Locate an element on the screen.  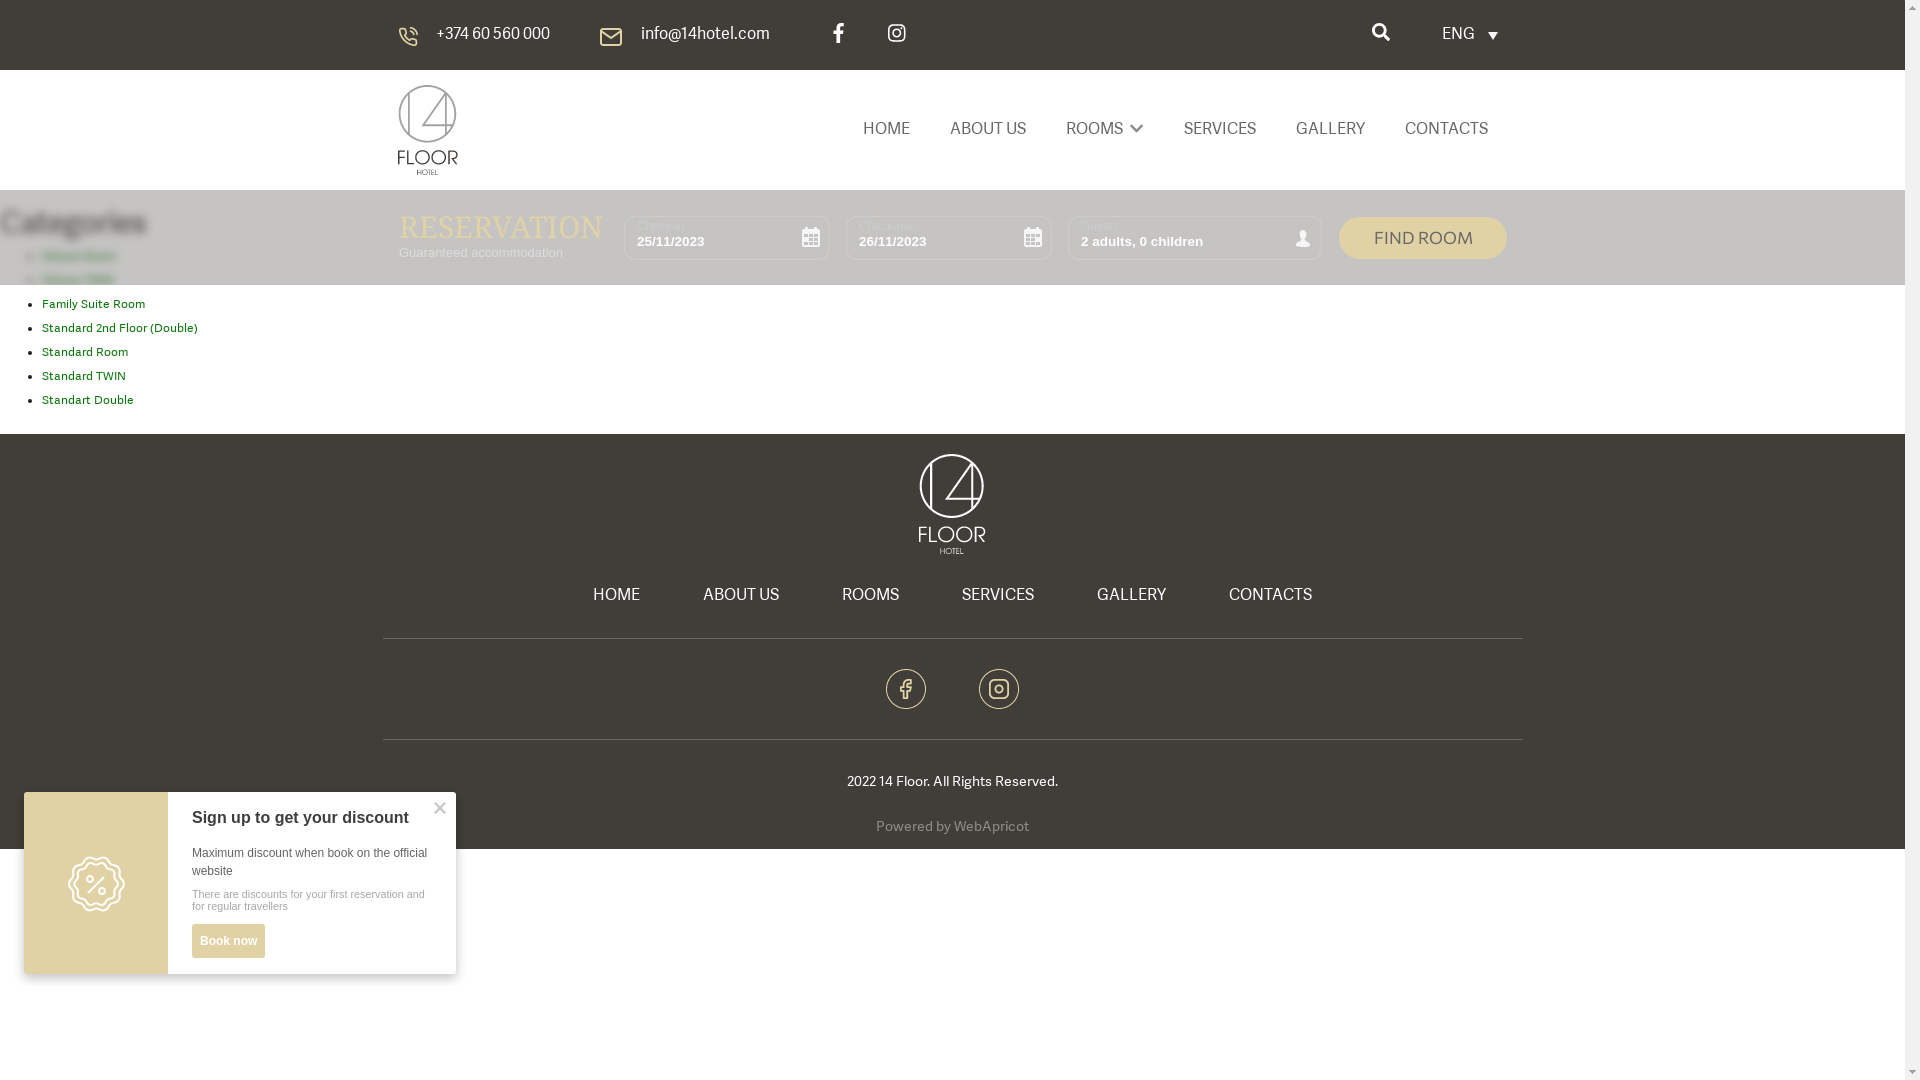
Standard Room is located at coordinates (85, 353).